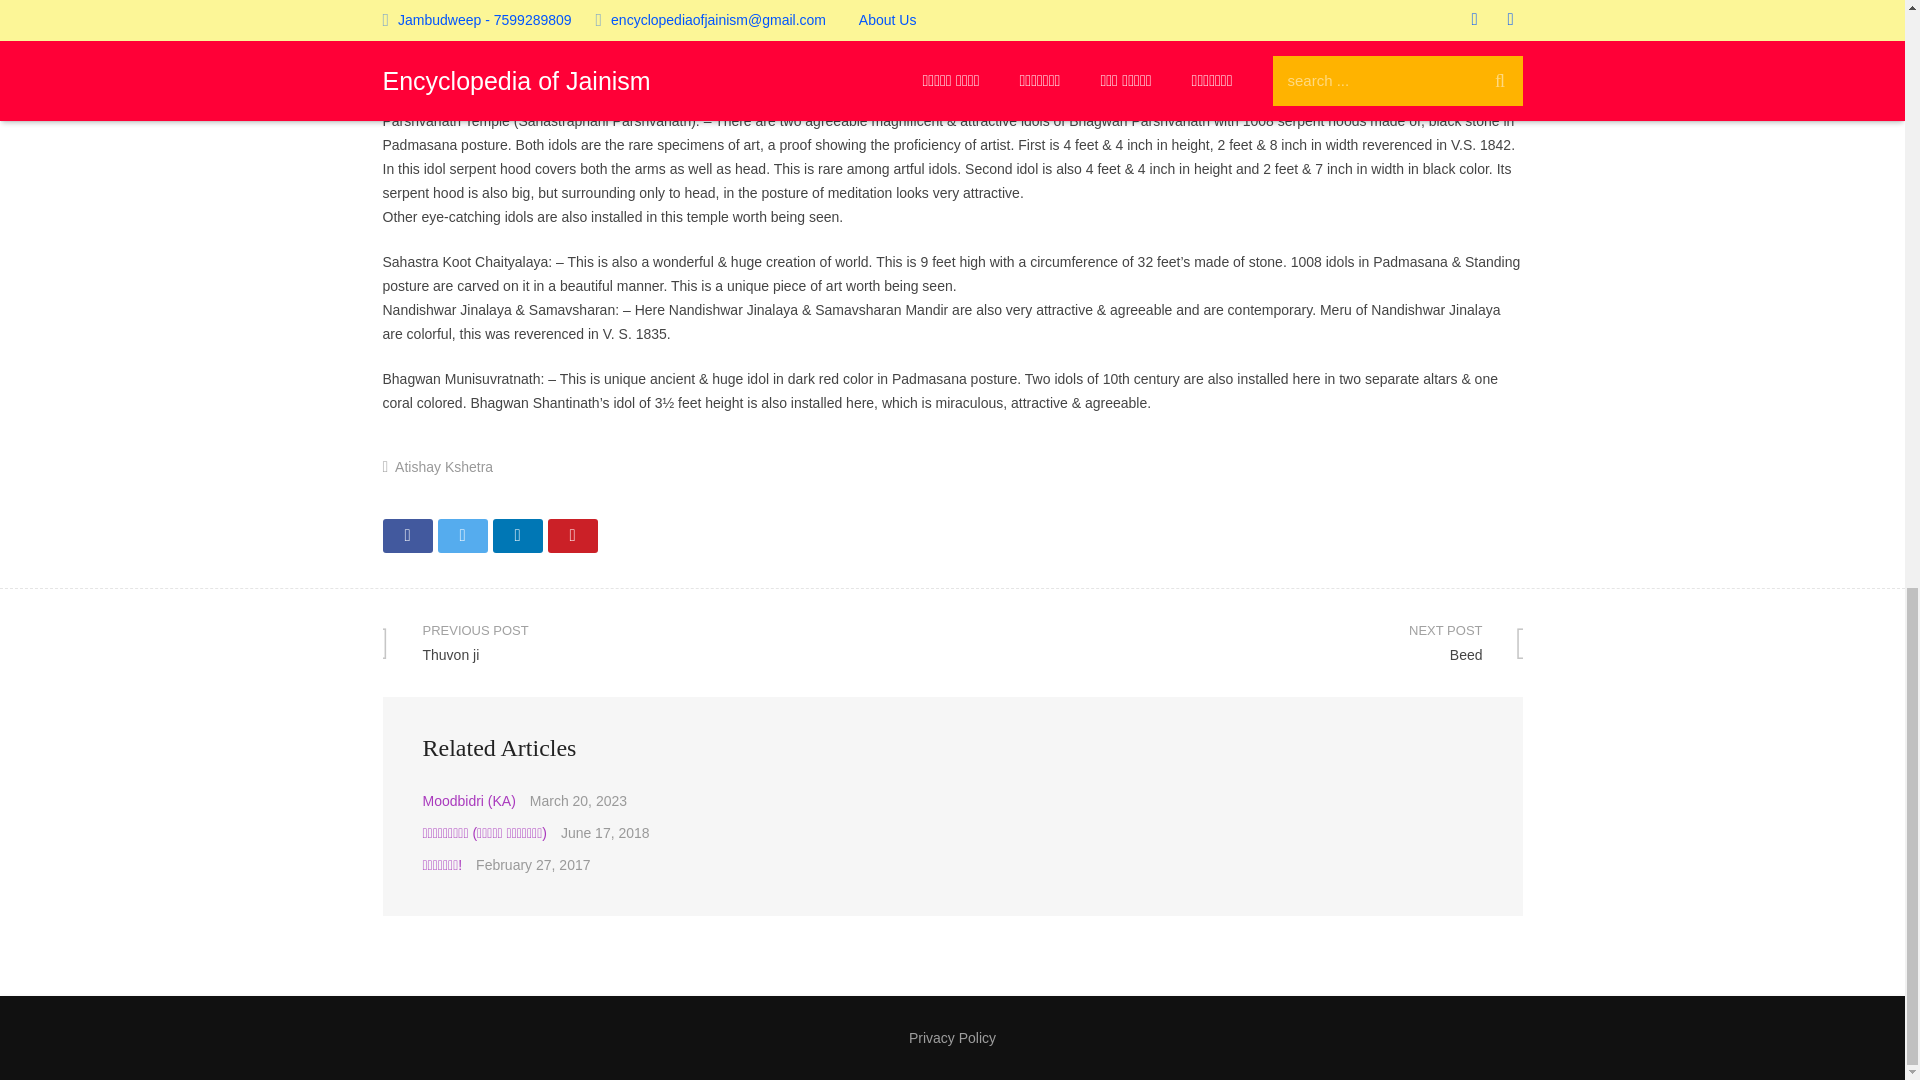 The image size is (1920, 1080). I want to click on Atishay Kshetra, so click(444, 467).